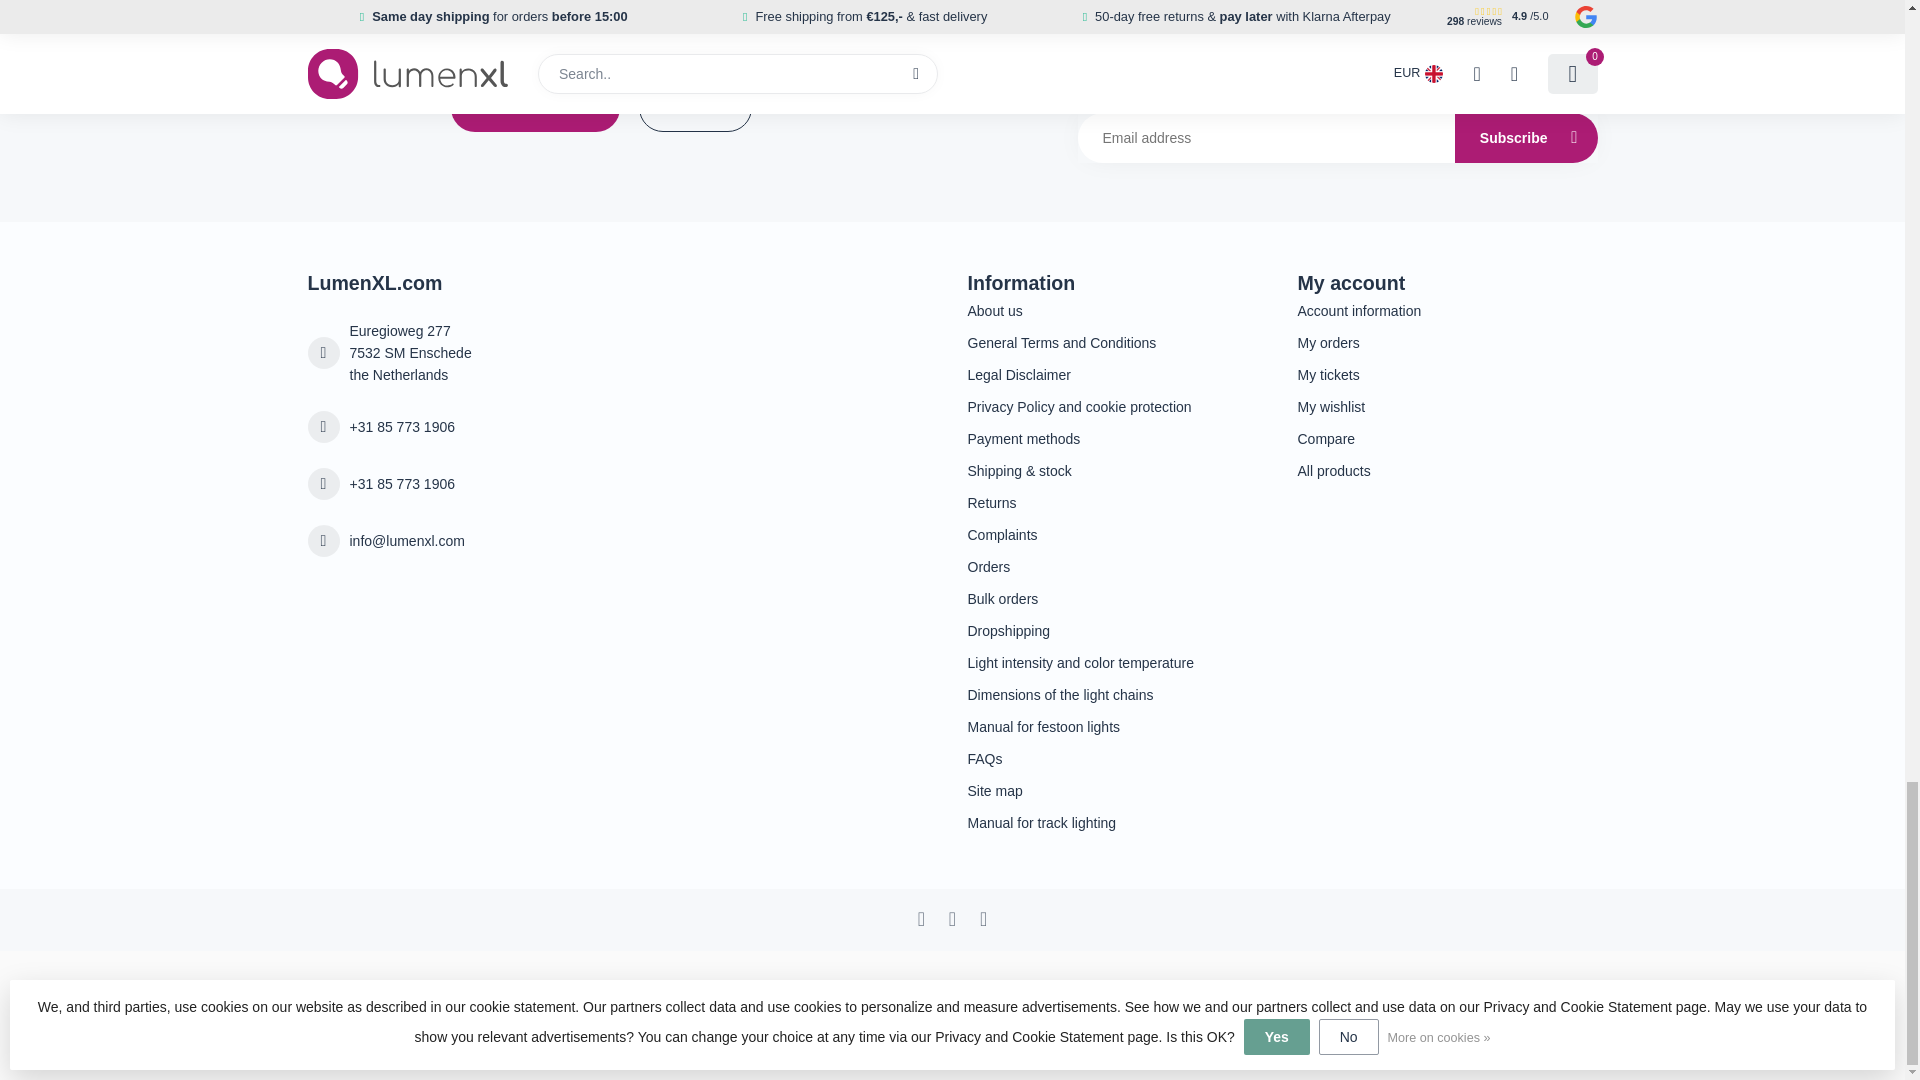 This screenshot has width=1920, height=1080. Describe the element at coordinates (1117, 310) in the screenshot. I see `About us` at that location.